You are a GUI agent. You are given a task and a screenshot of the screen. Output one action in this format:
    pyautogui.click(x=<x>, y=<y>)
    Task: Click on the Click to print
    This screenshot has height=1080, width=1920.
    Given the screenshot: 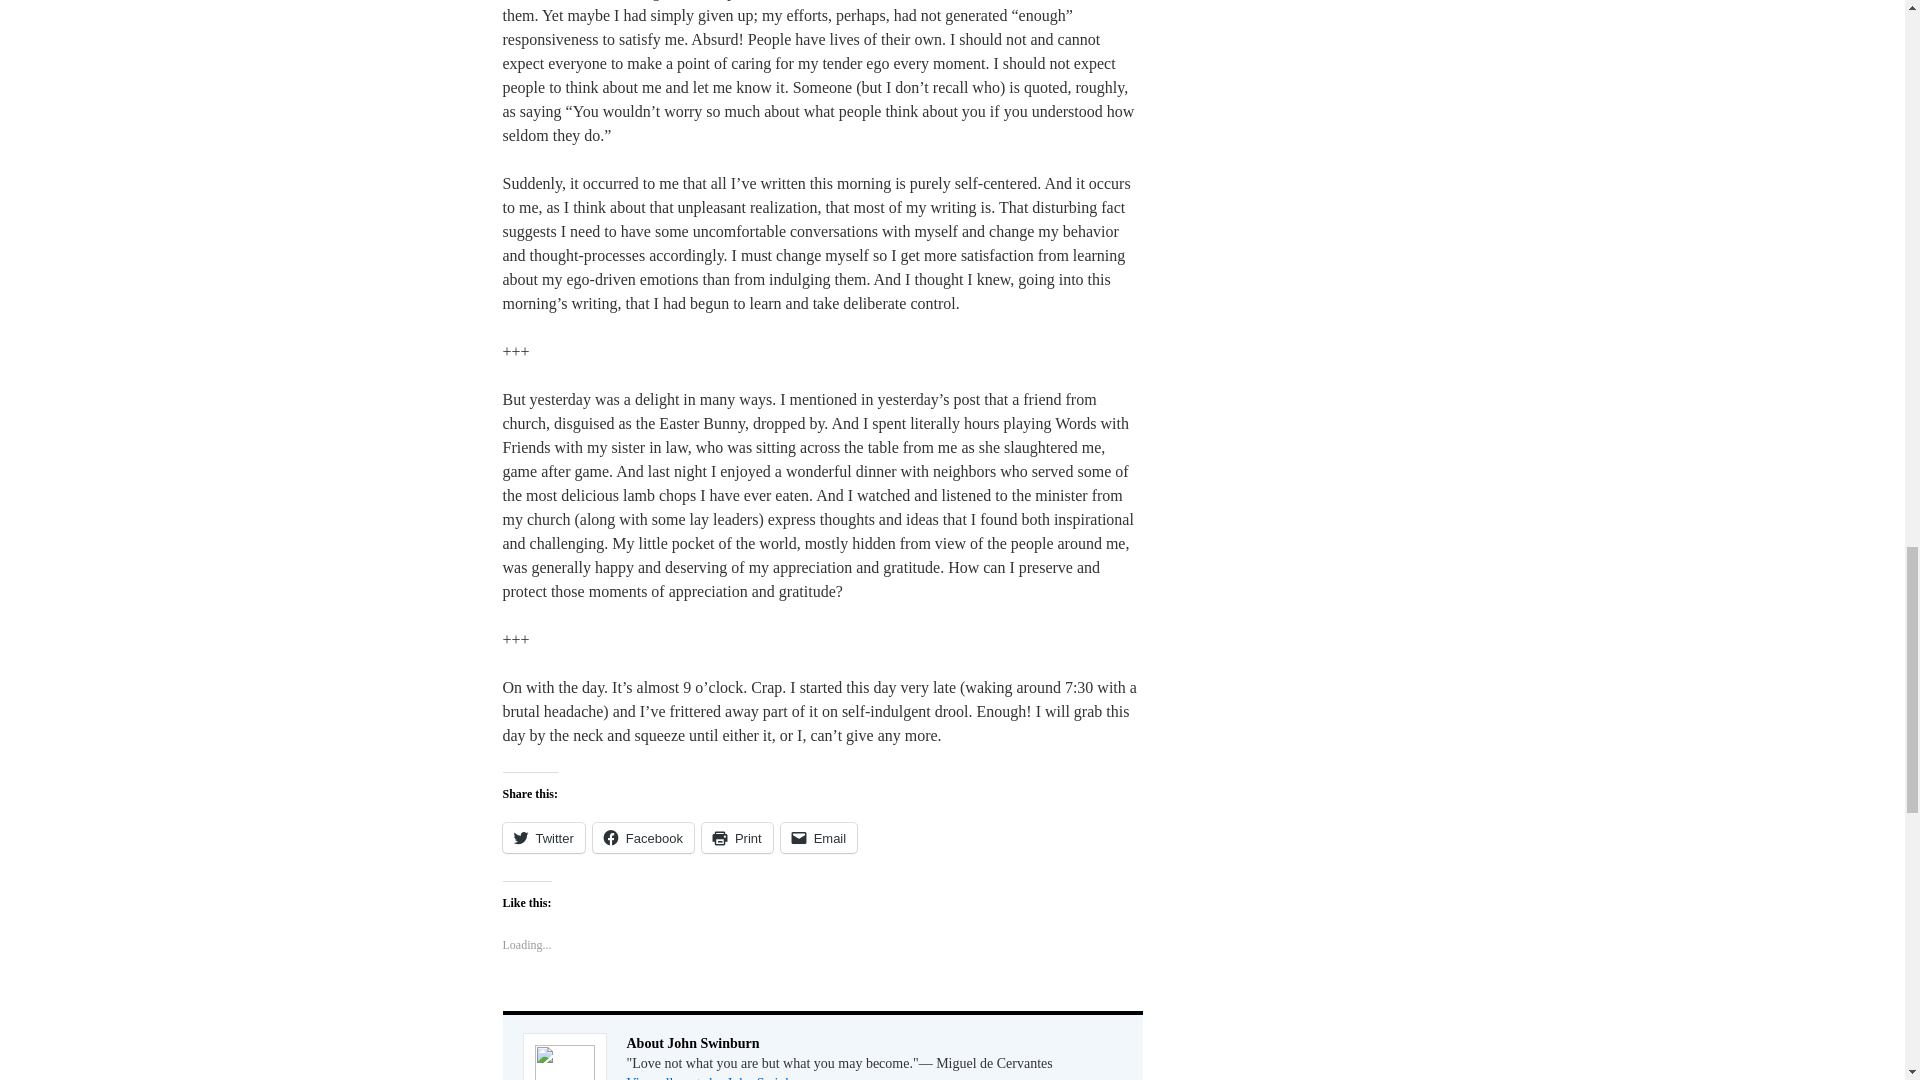 What is the action you would take?
    pyautogui.click(x=738, y=838)
    